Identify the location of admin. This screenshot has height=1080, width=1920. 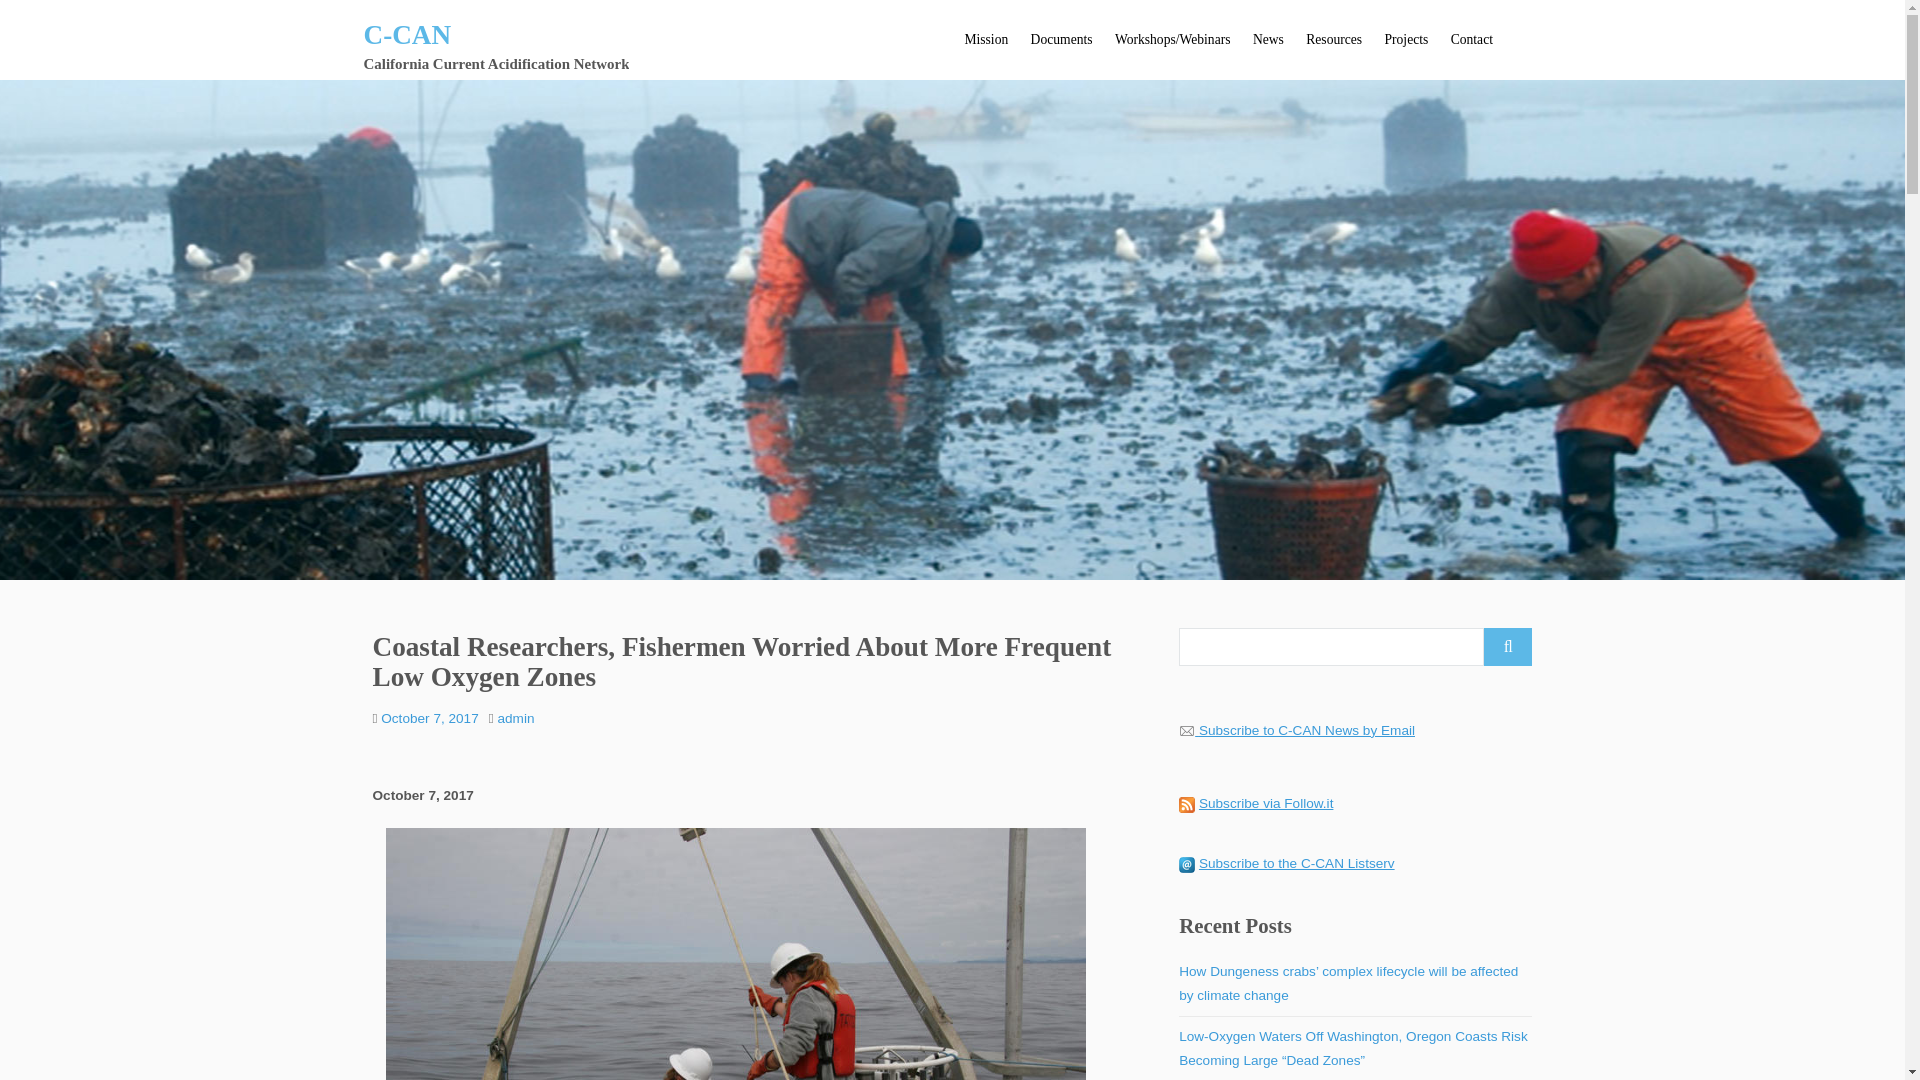
(516, 718).